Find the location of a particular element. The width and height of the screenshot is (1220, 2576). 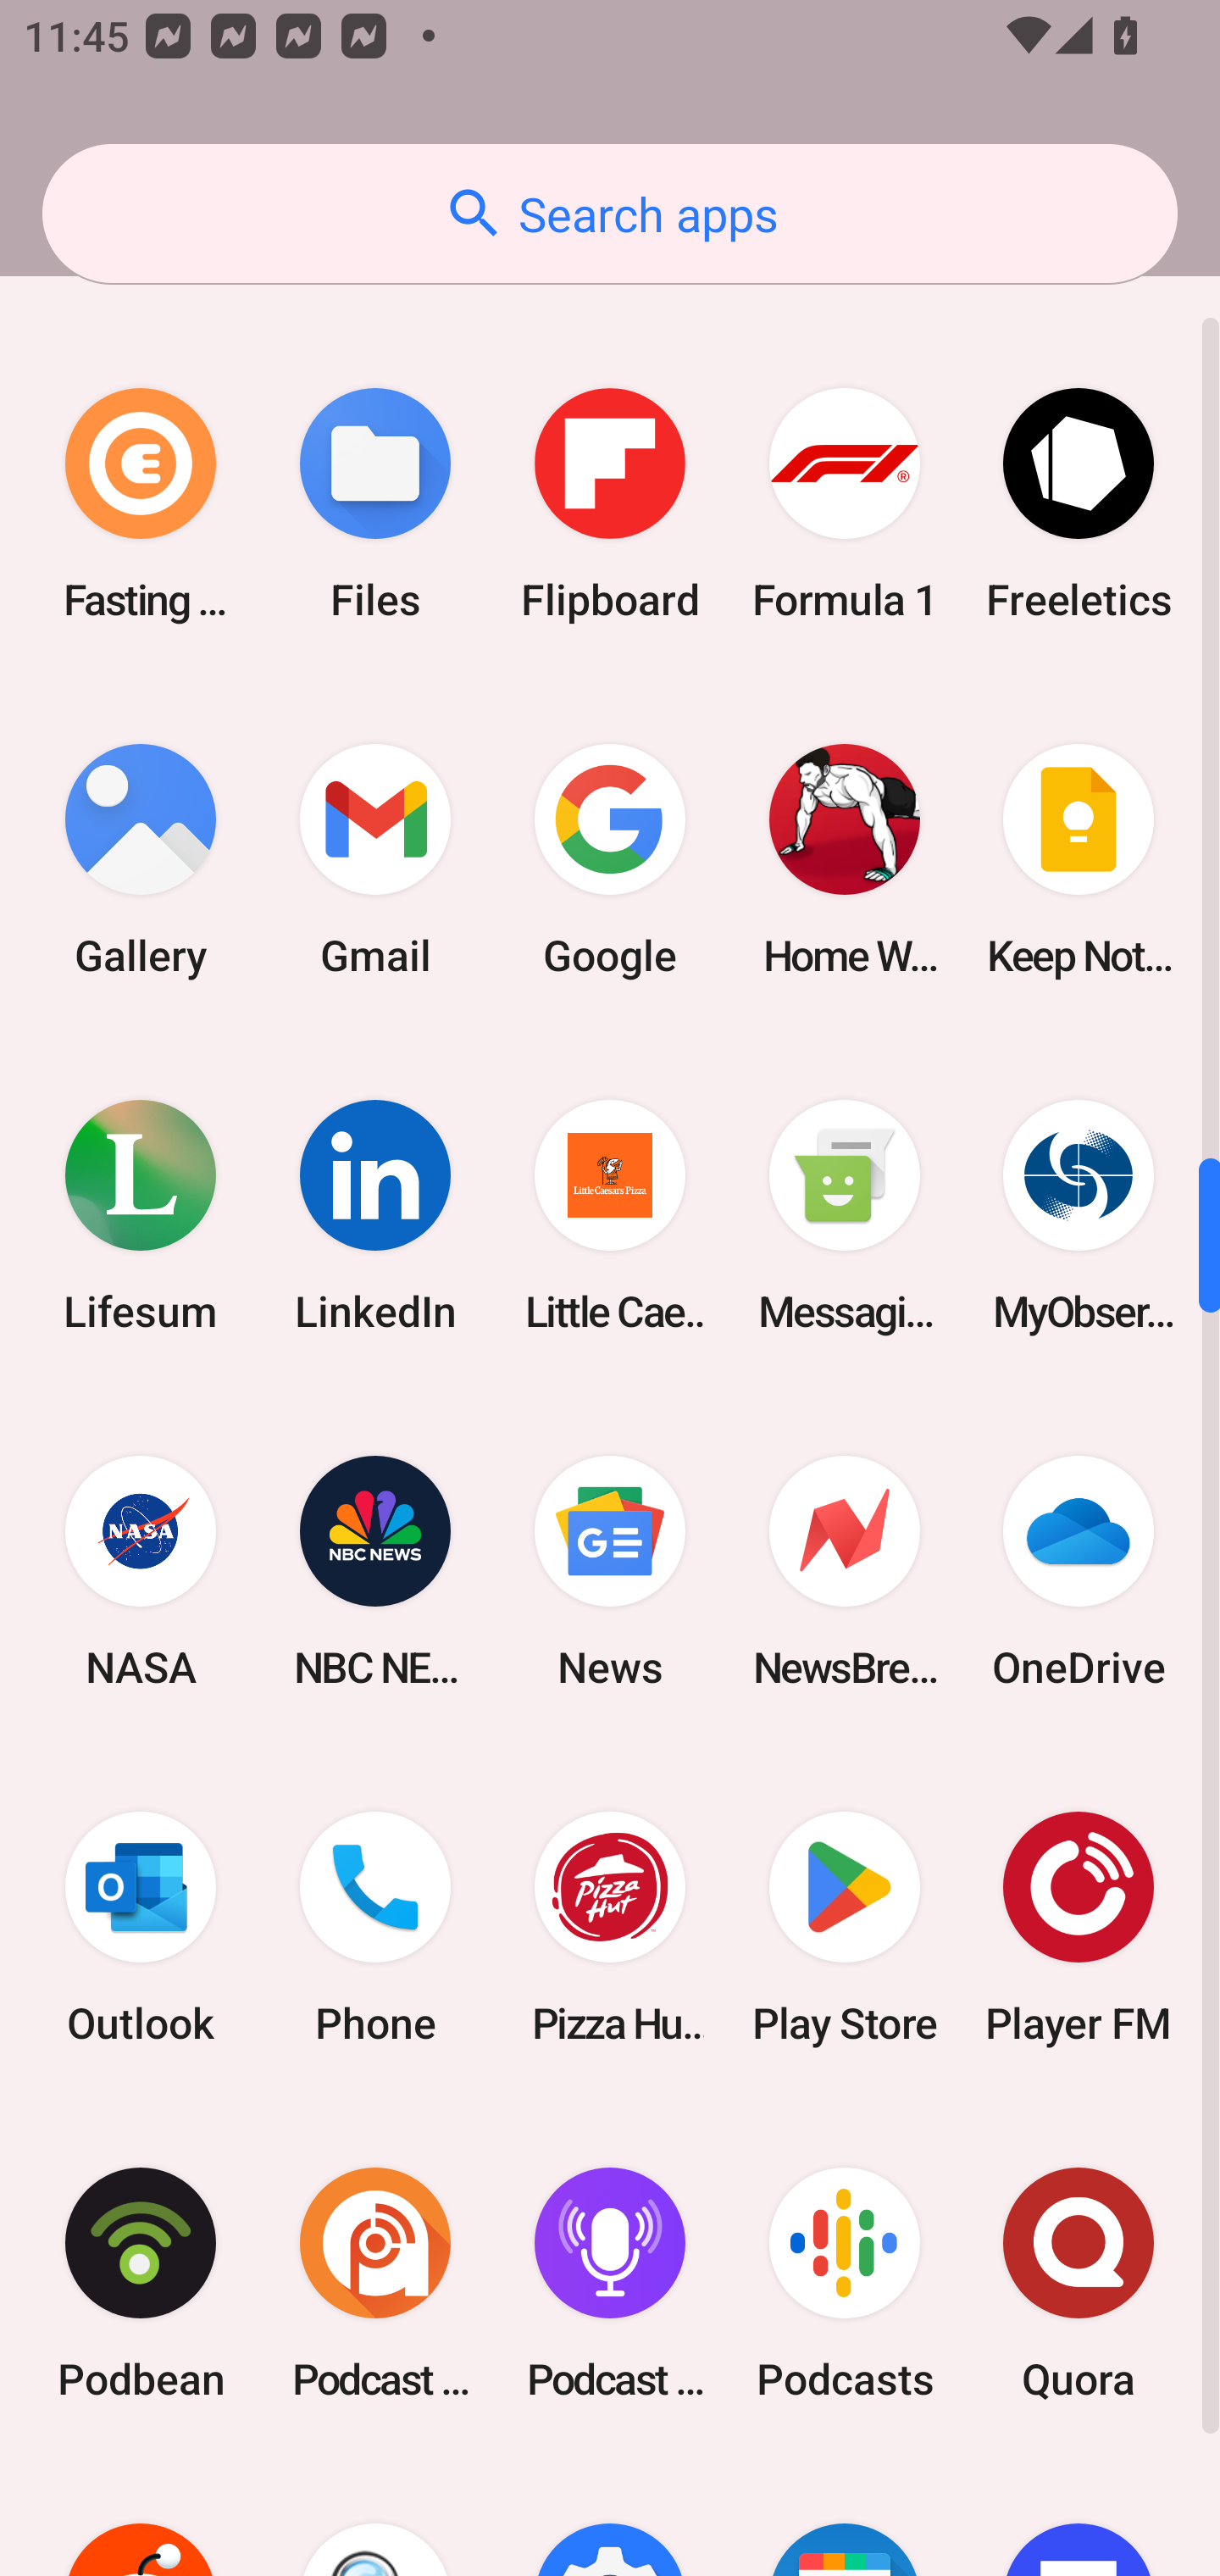

News is located at coordinates (610, 1571).